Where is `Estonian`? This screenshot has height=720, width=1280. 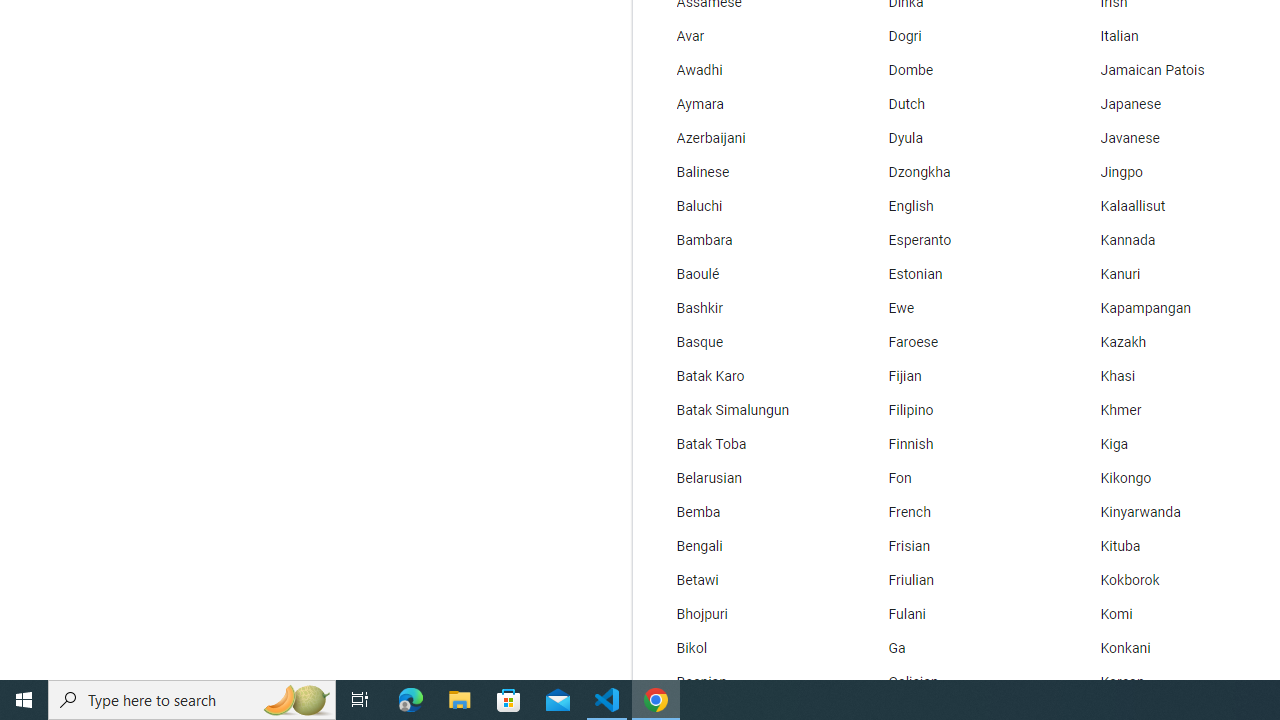 Estonian is located at coordinates (957, 274).